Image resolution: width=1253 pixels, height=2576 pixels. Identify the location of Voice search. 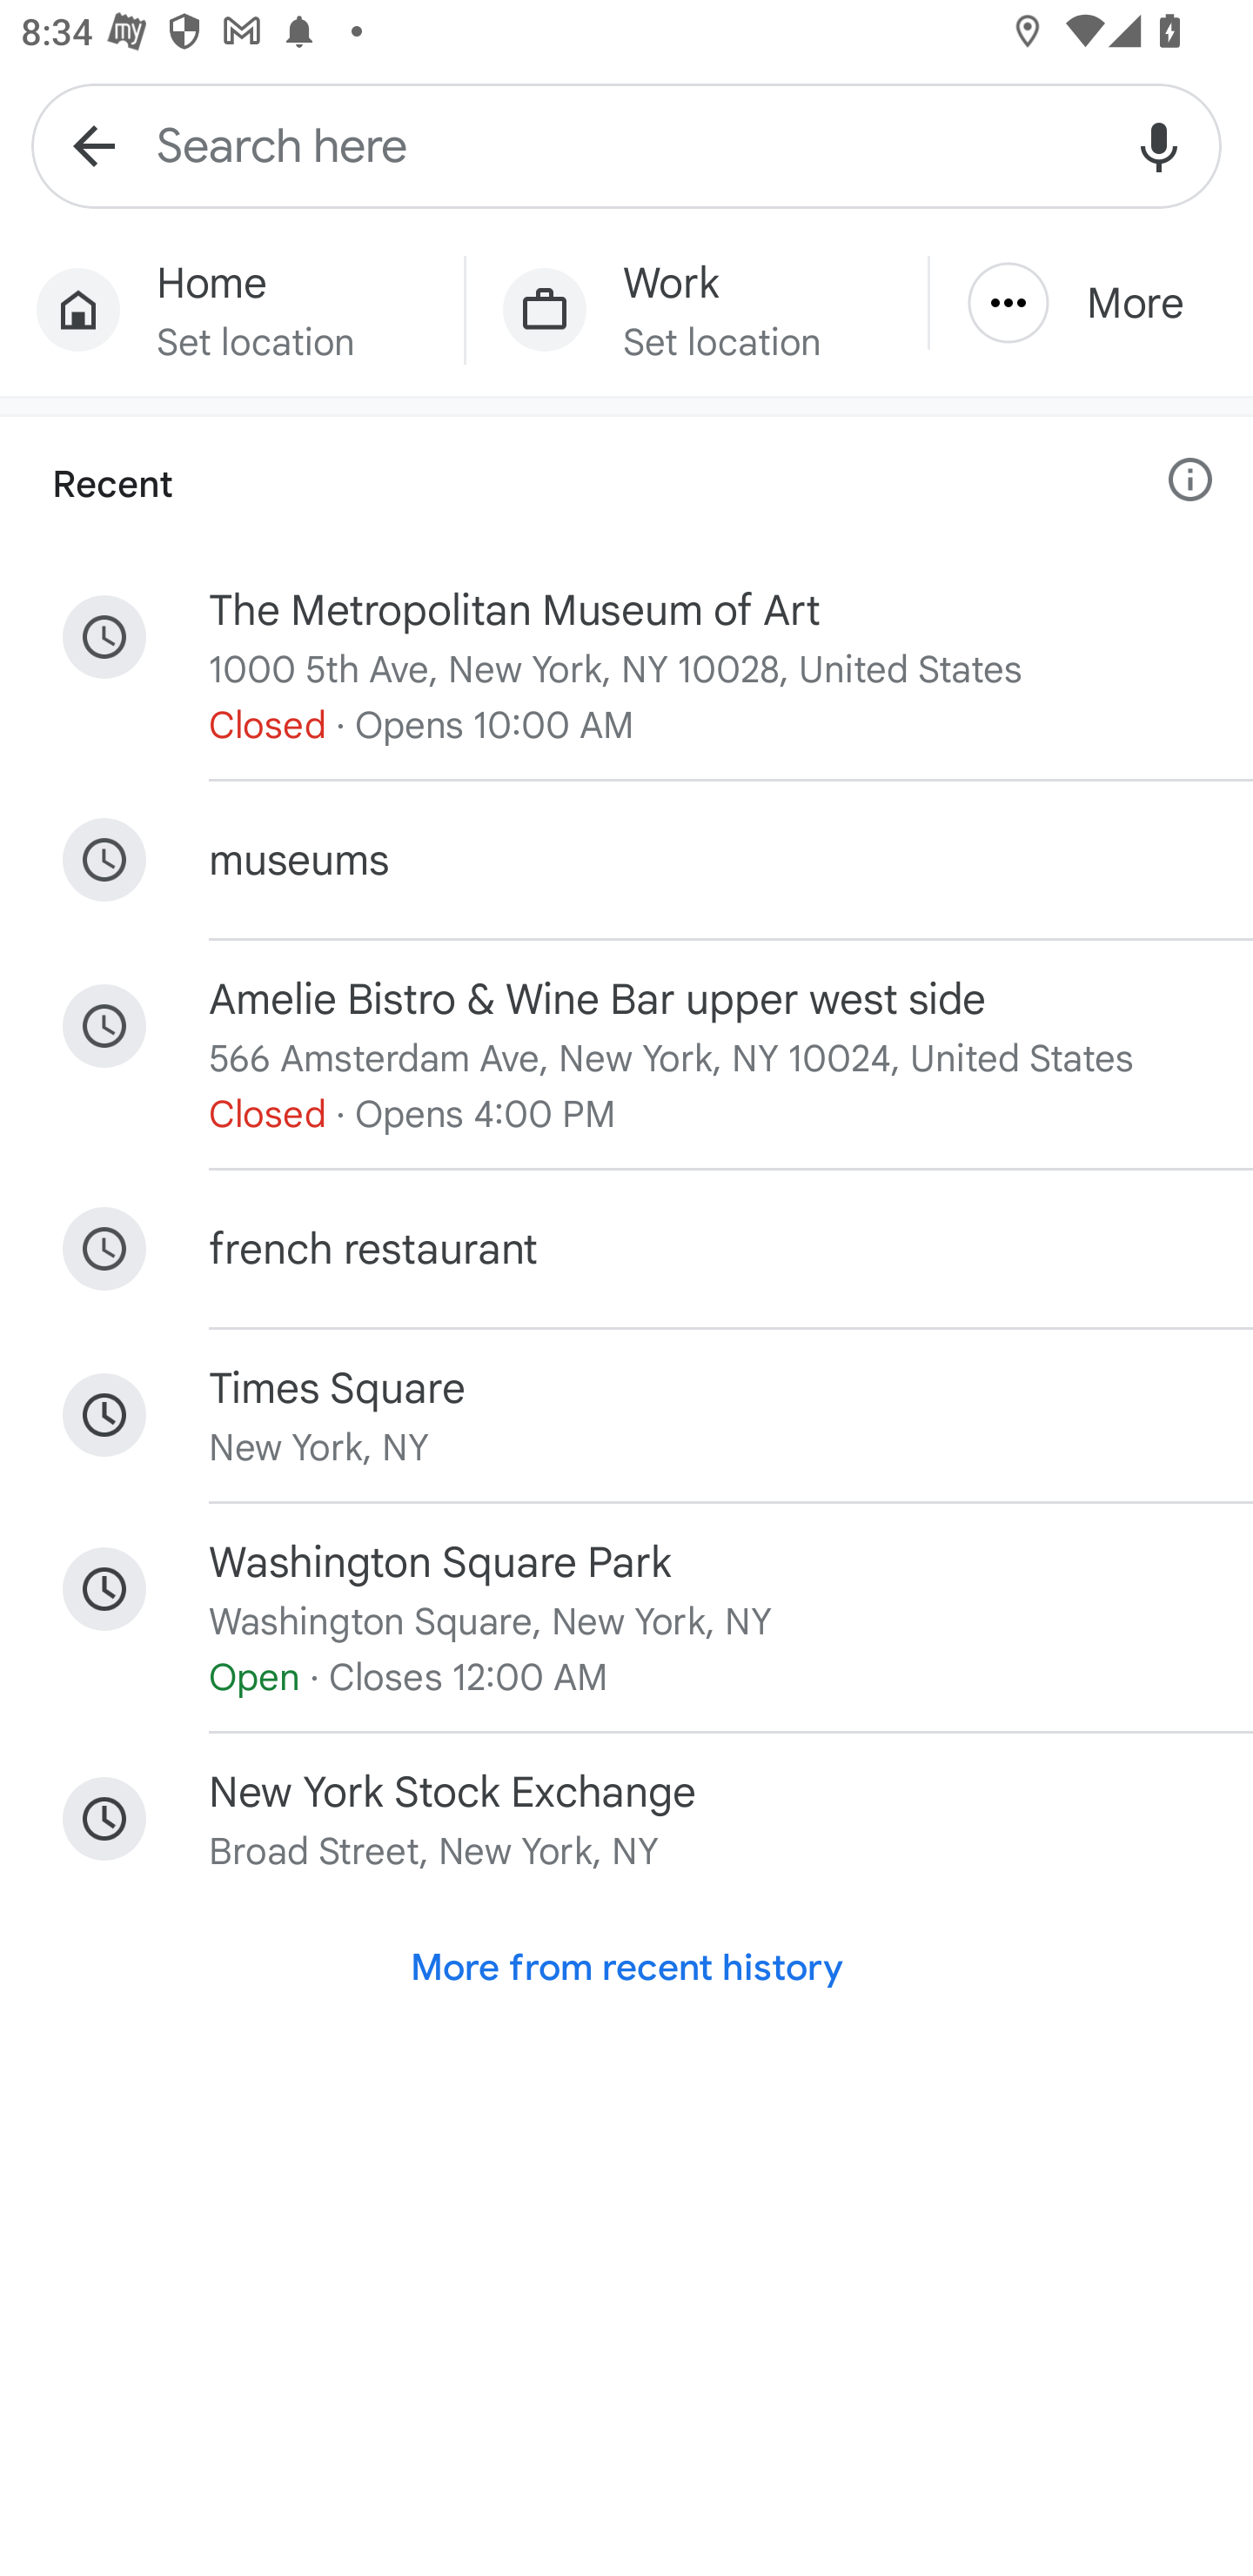
(1159, 144).